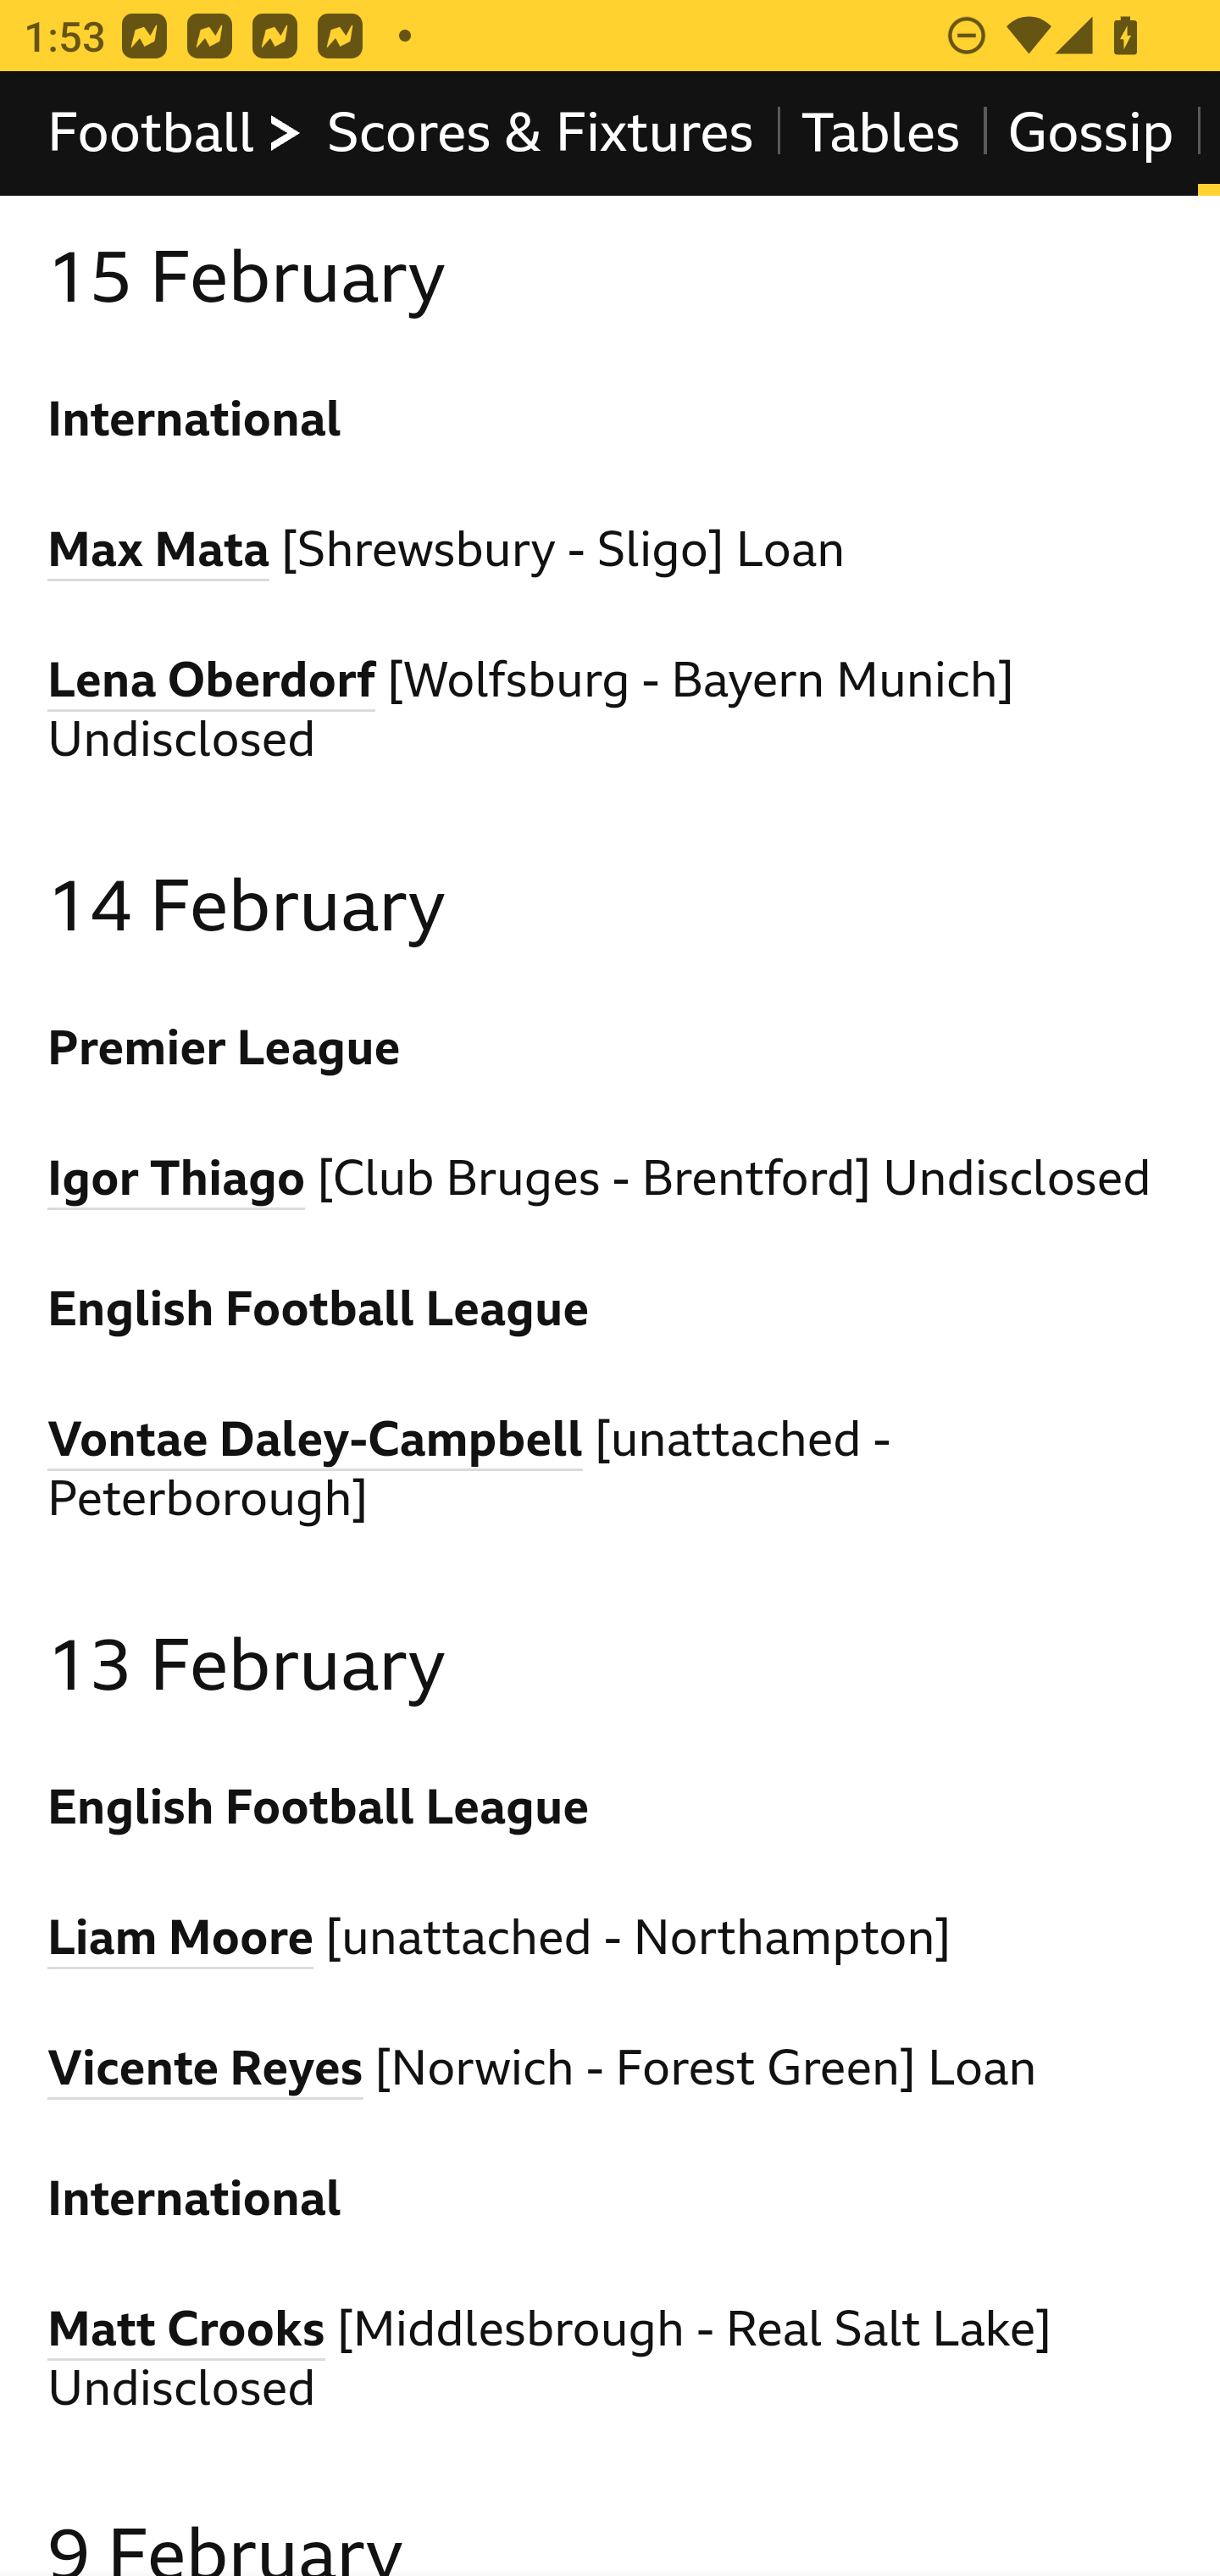 The height and width of the screenshot is (2576, 1220). What do you see at coordinates (212, 684) in the screenshot?
I see `Lena Oberdorf` at bounding box center [212, 684].